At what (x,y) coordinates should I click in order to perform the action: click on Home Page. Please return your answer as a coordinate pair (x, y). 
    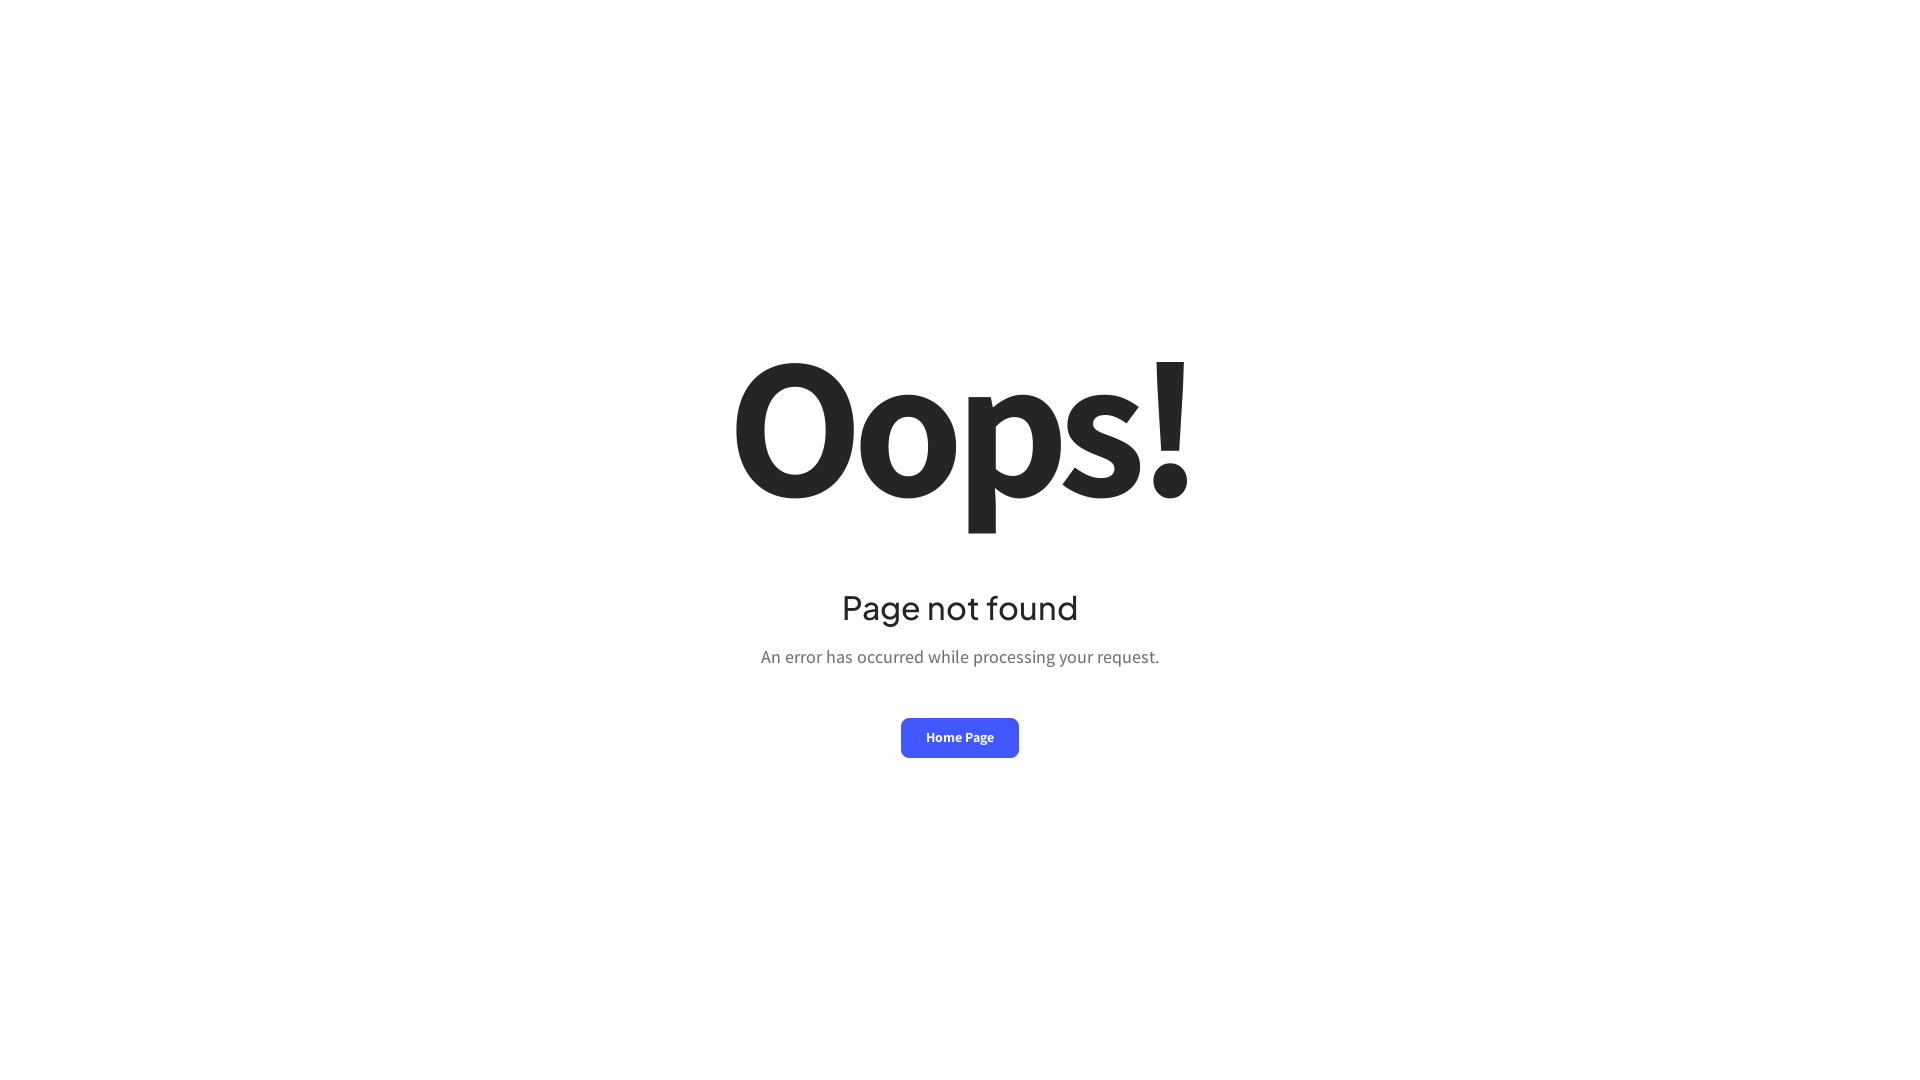
    Looking at the image, I should click on (960, 738).